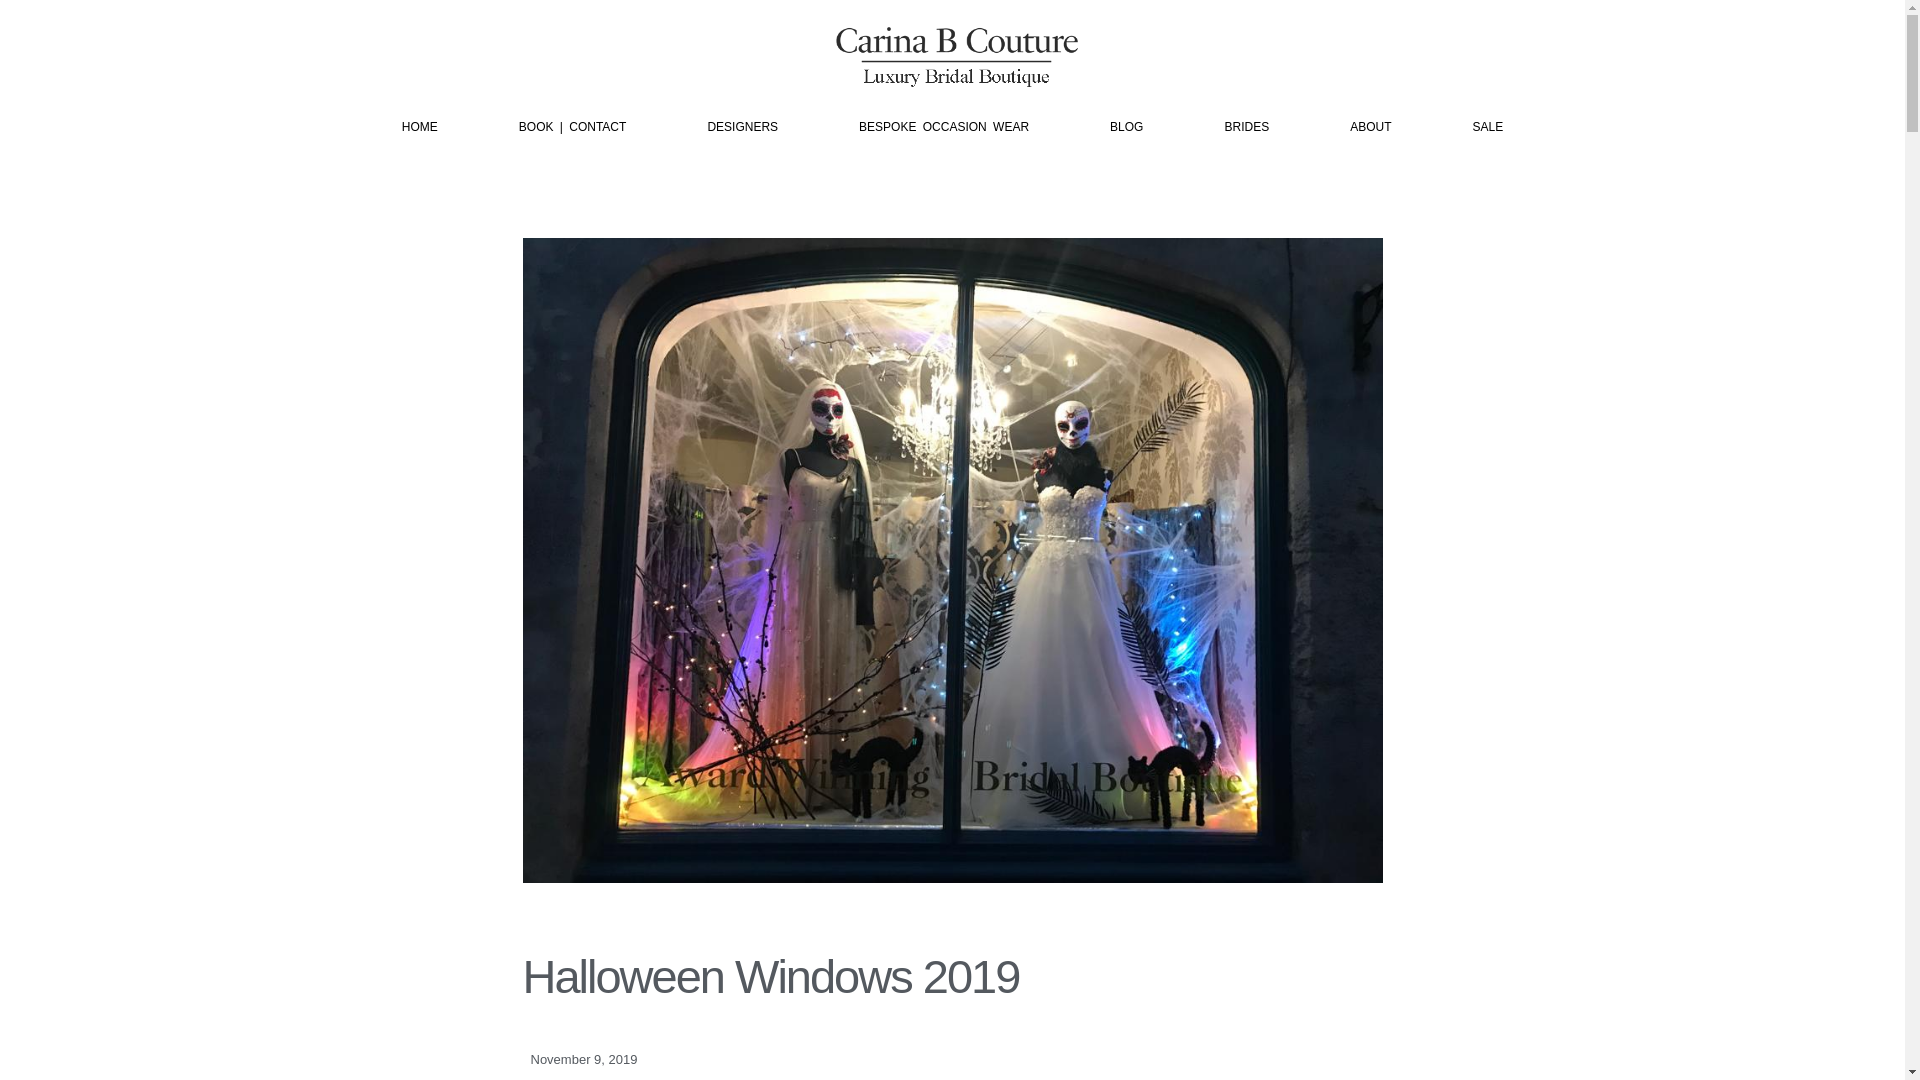 The width and height of the screenshot is (1920, 1080). Describe the element at coordinates (1486, 128) in the screenshot. I see `SALE` at that location.